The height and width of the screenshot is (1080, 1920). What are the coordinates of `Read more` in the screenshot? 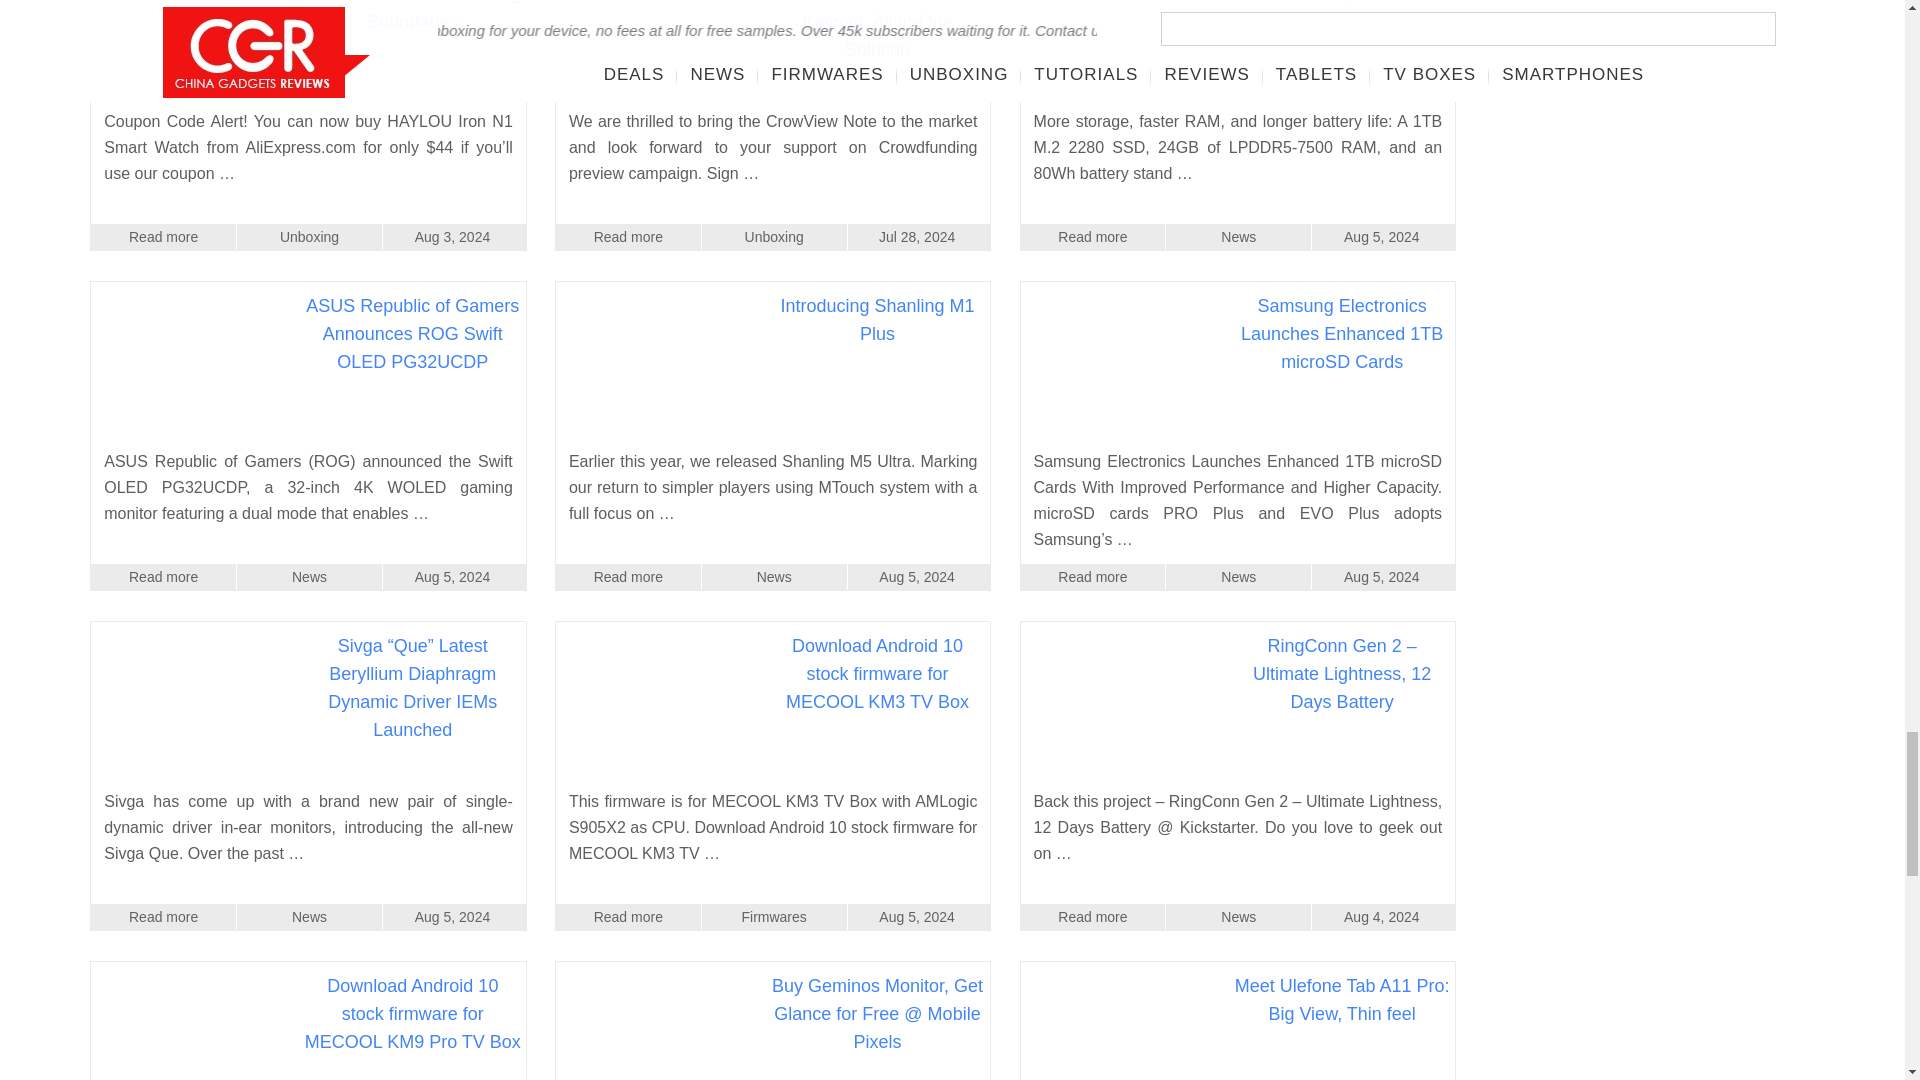 It's located at (628, 236).